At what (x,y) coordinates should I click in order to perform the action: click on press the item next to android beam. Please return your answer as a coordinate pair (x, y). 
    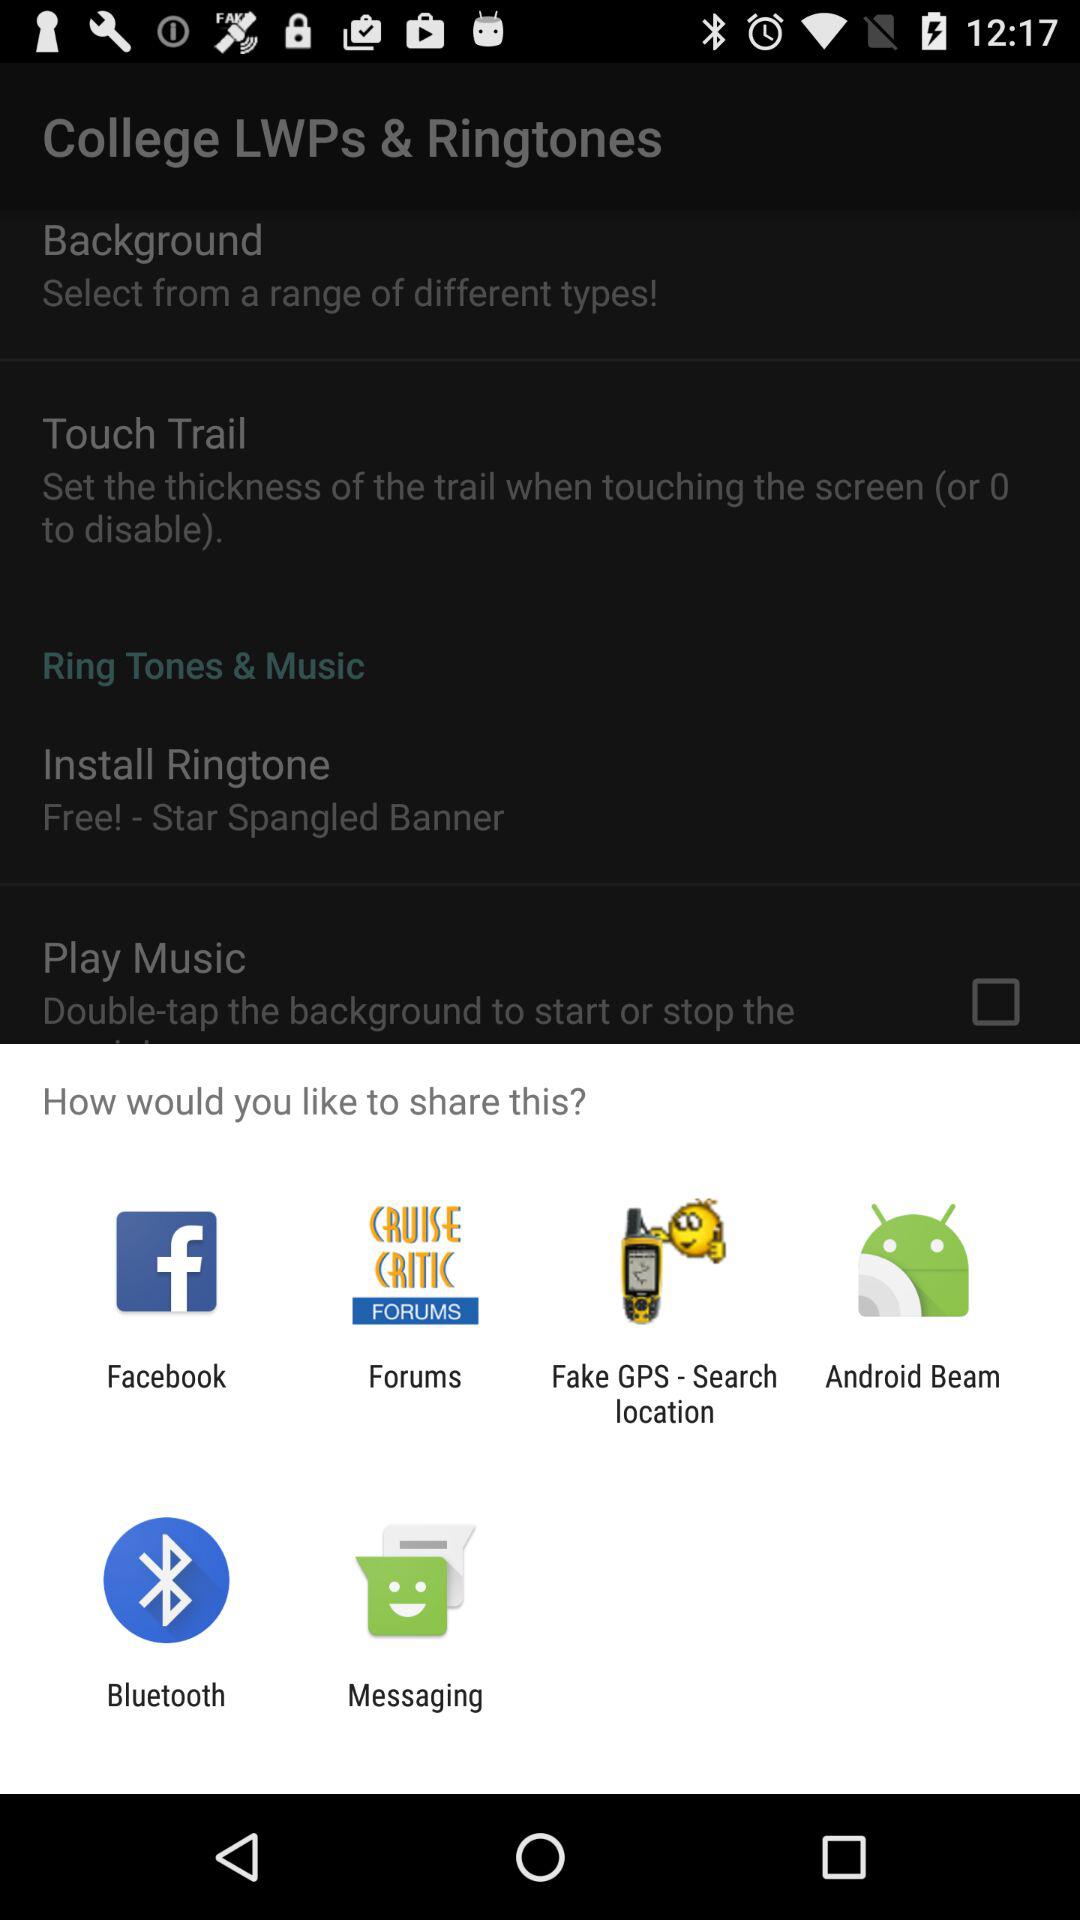
    Looking at the image, I should click on (664, 1393).